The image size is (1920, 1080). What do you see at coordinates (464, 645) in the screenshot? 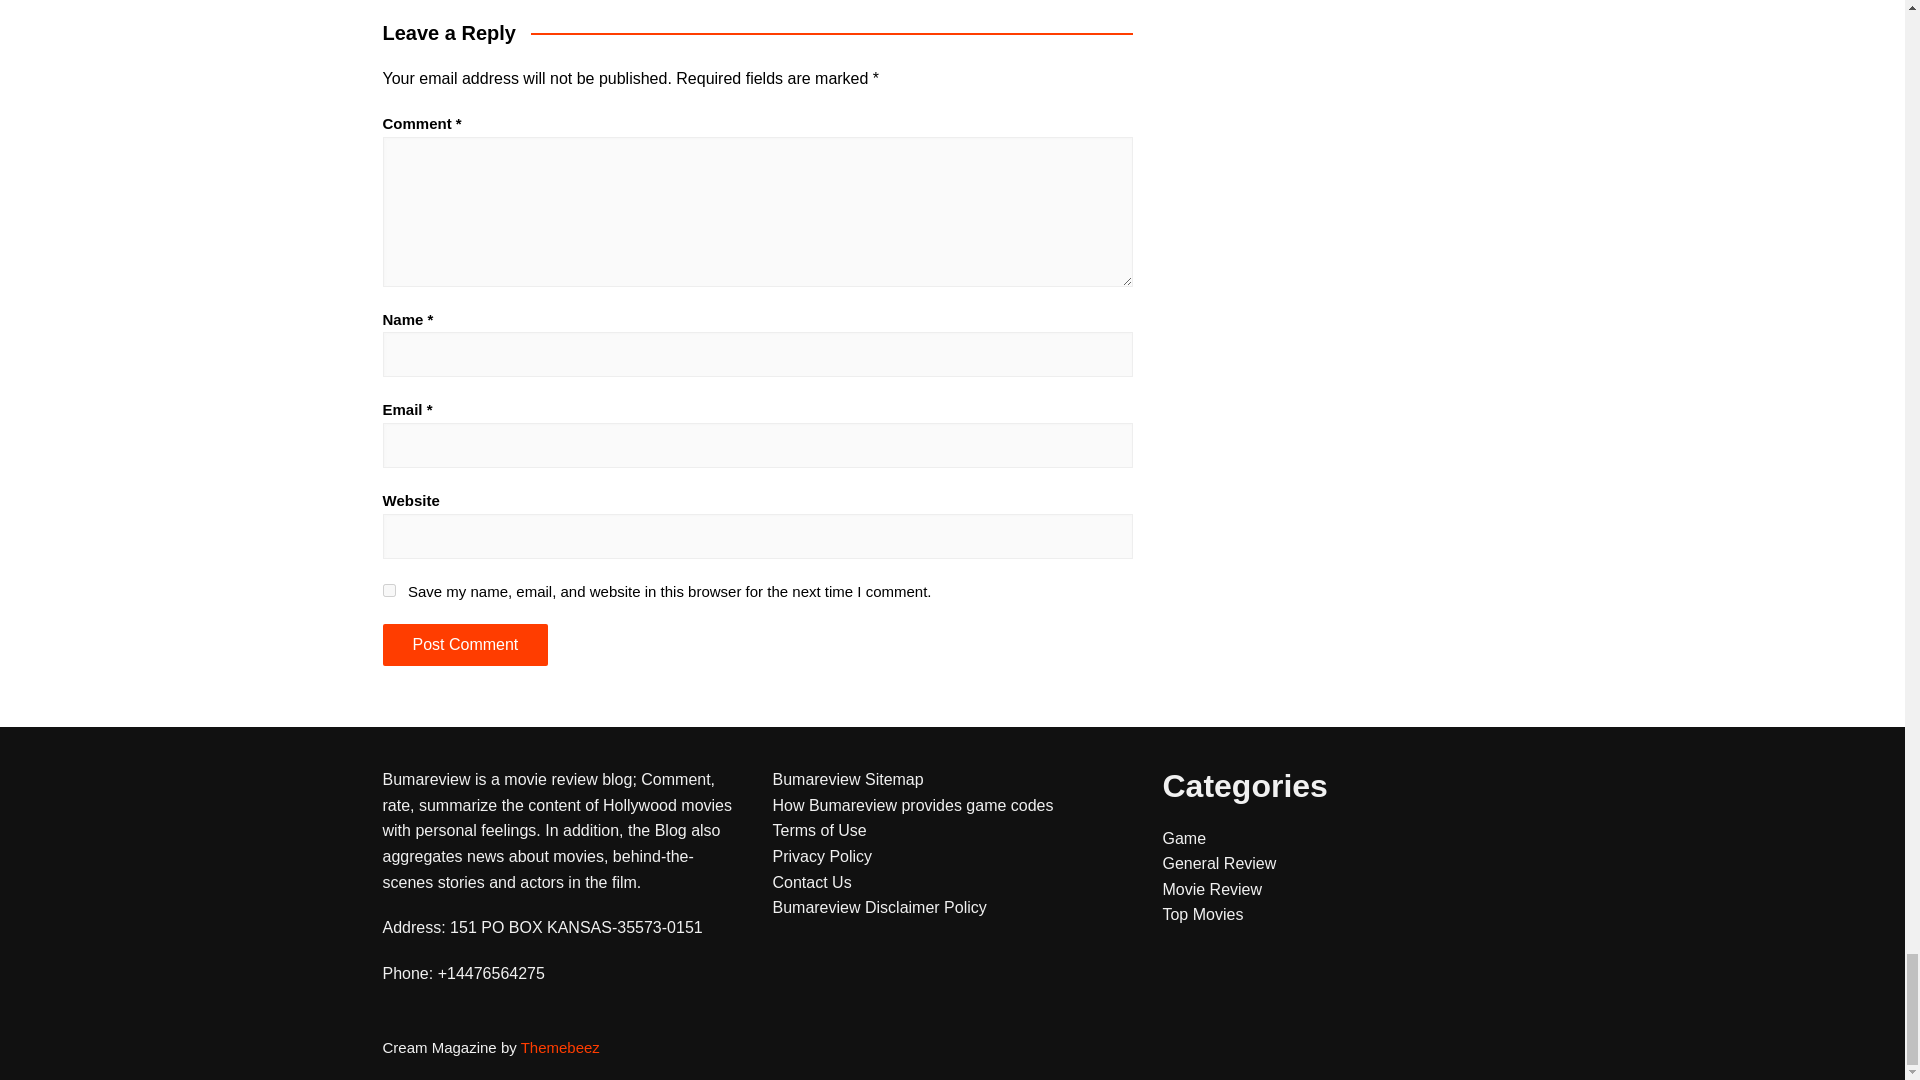
I see `Post Comment` at bounding box center [464, 645].